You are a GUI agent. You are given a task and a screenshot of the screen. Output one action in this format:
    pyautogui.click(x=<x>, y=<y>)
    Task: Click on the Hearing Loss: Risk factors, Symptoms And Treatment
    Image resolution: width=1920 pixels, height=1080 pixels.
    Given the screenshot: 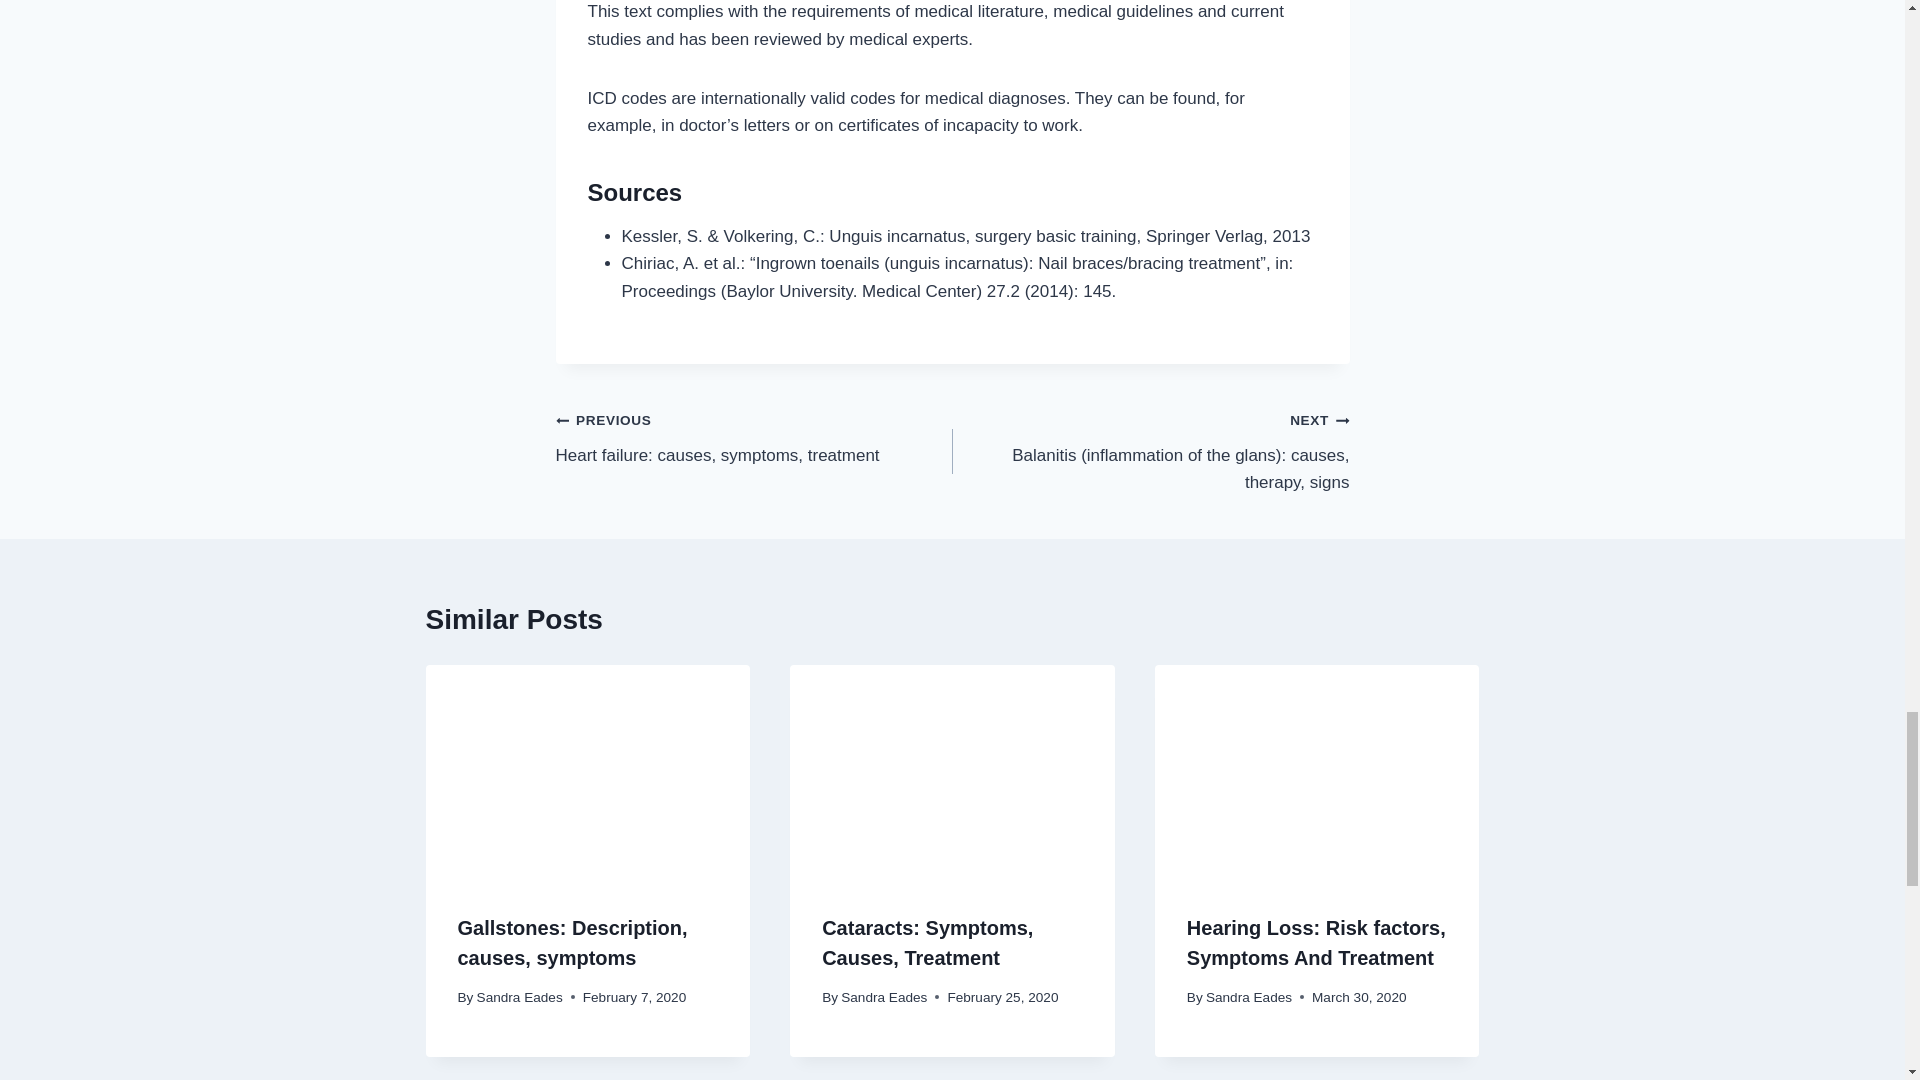 What is the action you would take?
    pyautogui.click(x=754, y=437)
    